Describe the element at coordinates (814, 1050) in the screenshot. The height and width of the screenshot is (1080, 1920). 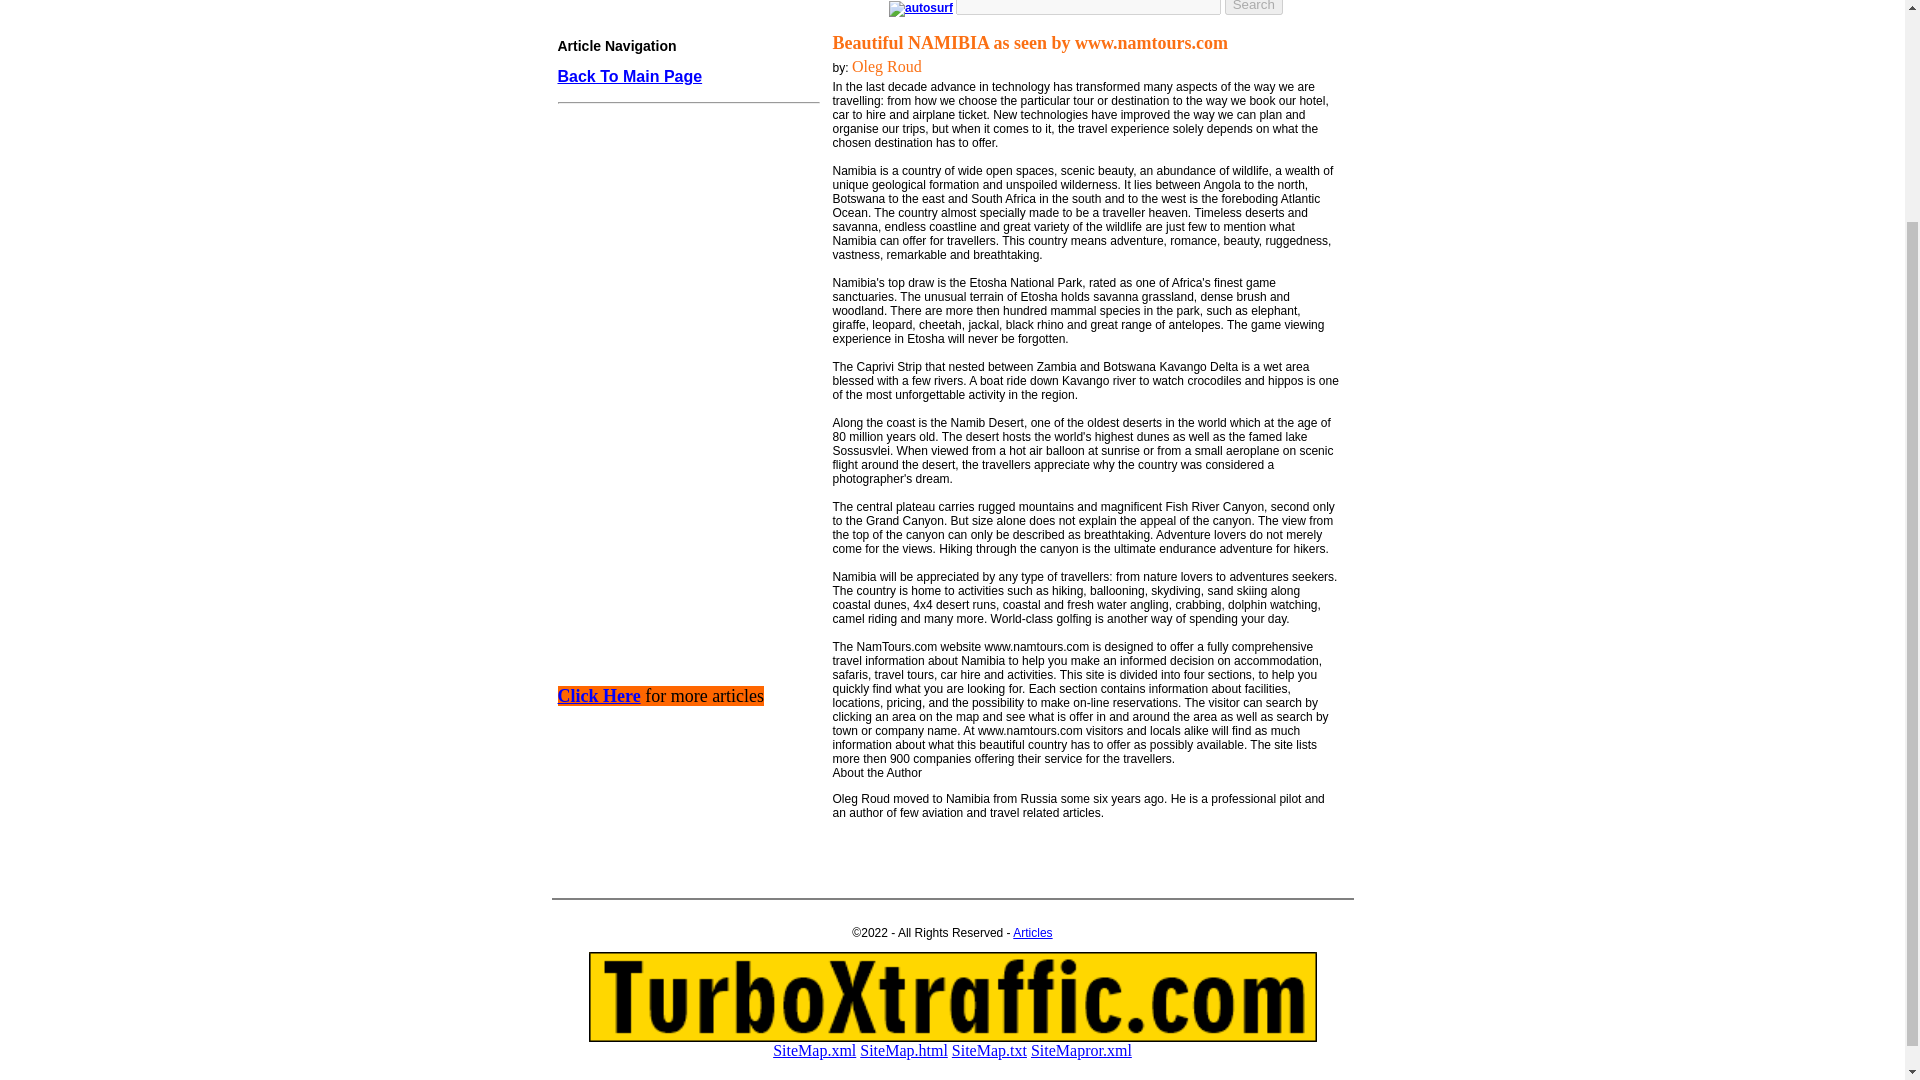
I see `SiteMap.xml` at that location.